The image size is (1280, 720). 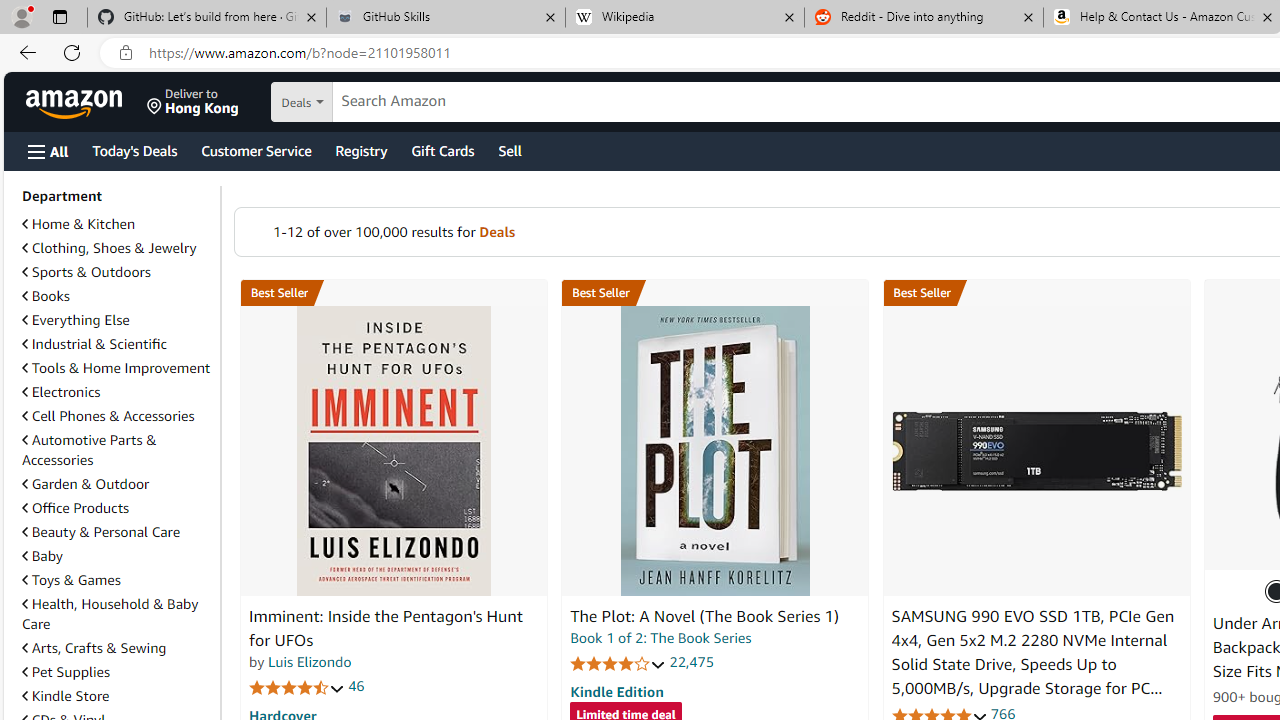 I want to click on Home & Kitchen, so click(x=117, y=224).